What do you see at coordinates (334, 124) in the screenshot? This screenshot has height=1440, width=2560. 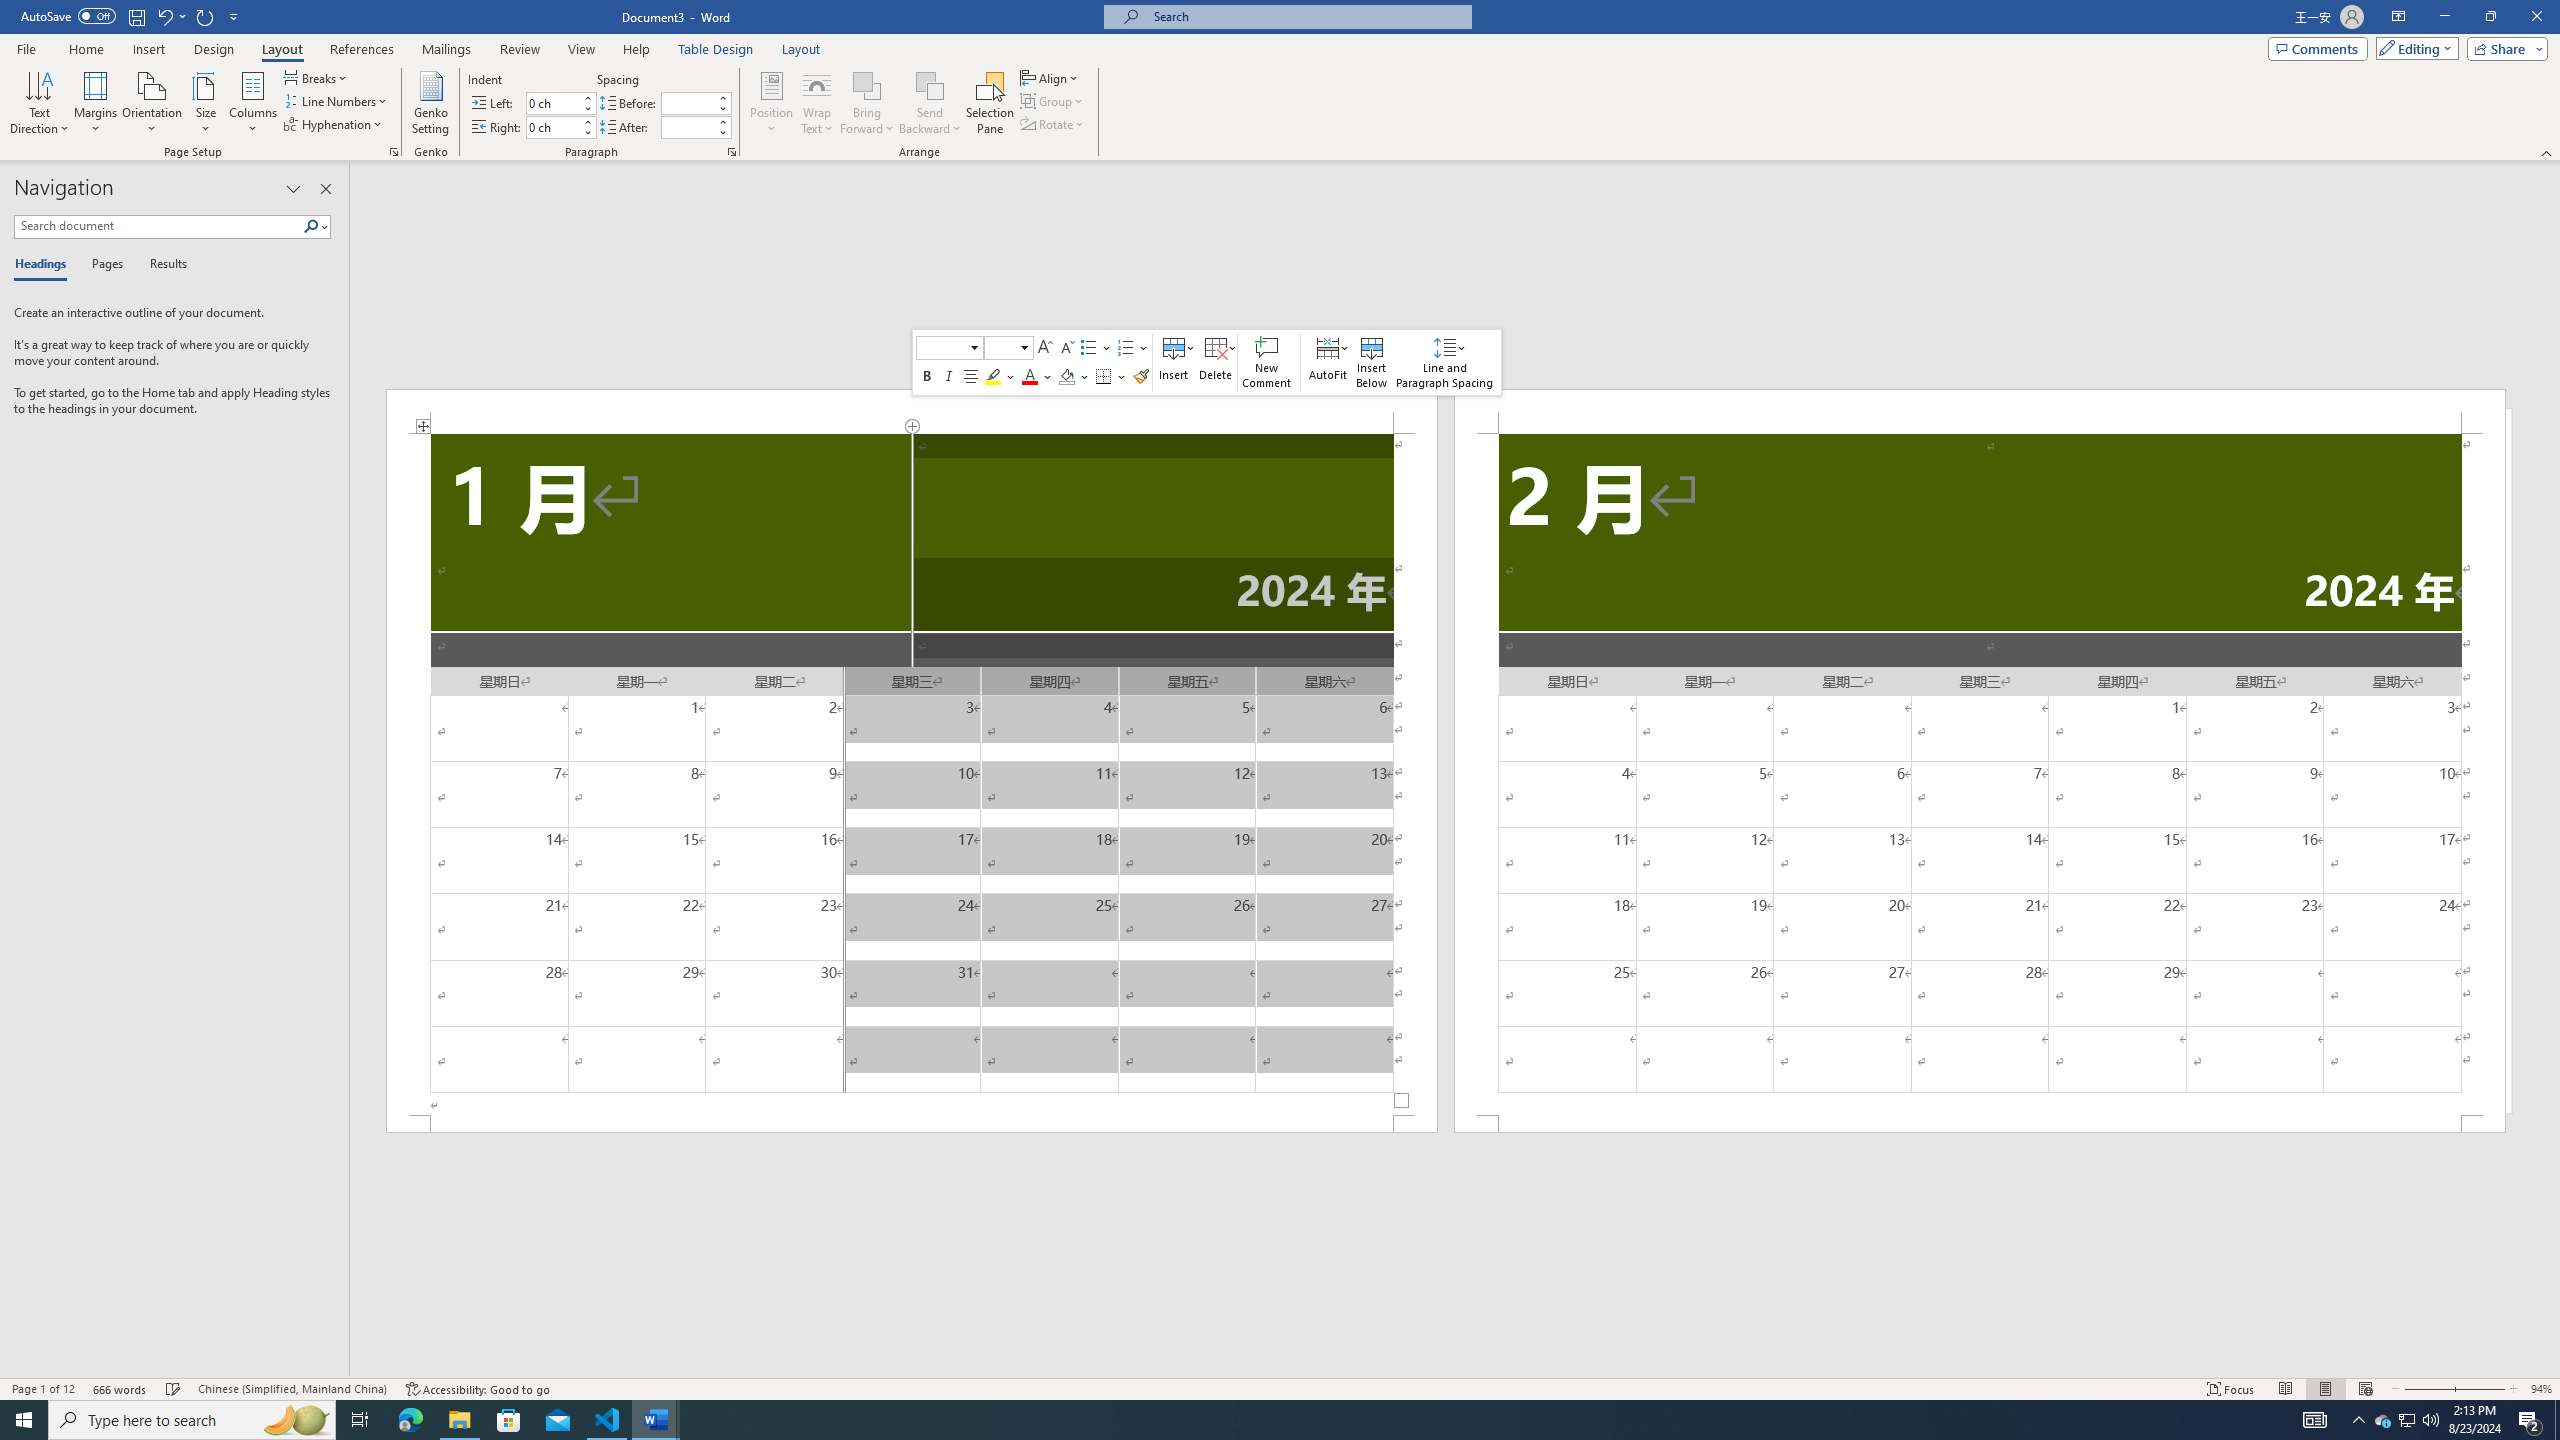 I see `Hyphenation` at bounding box center [334, 124].